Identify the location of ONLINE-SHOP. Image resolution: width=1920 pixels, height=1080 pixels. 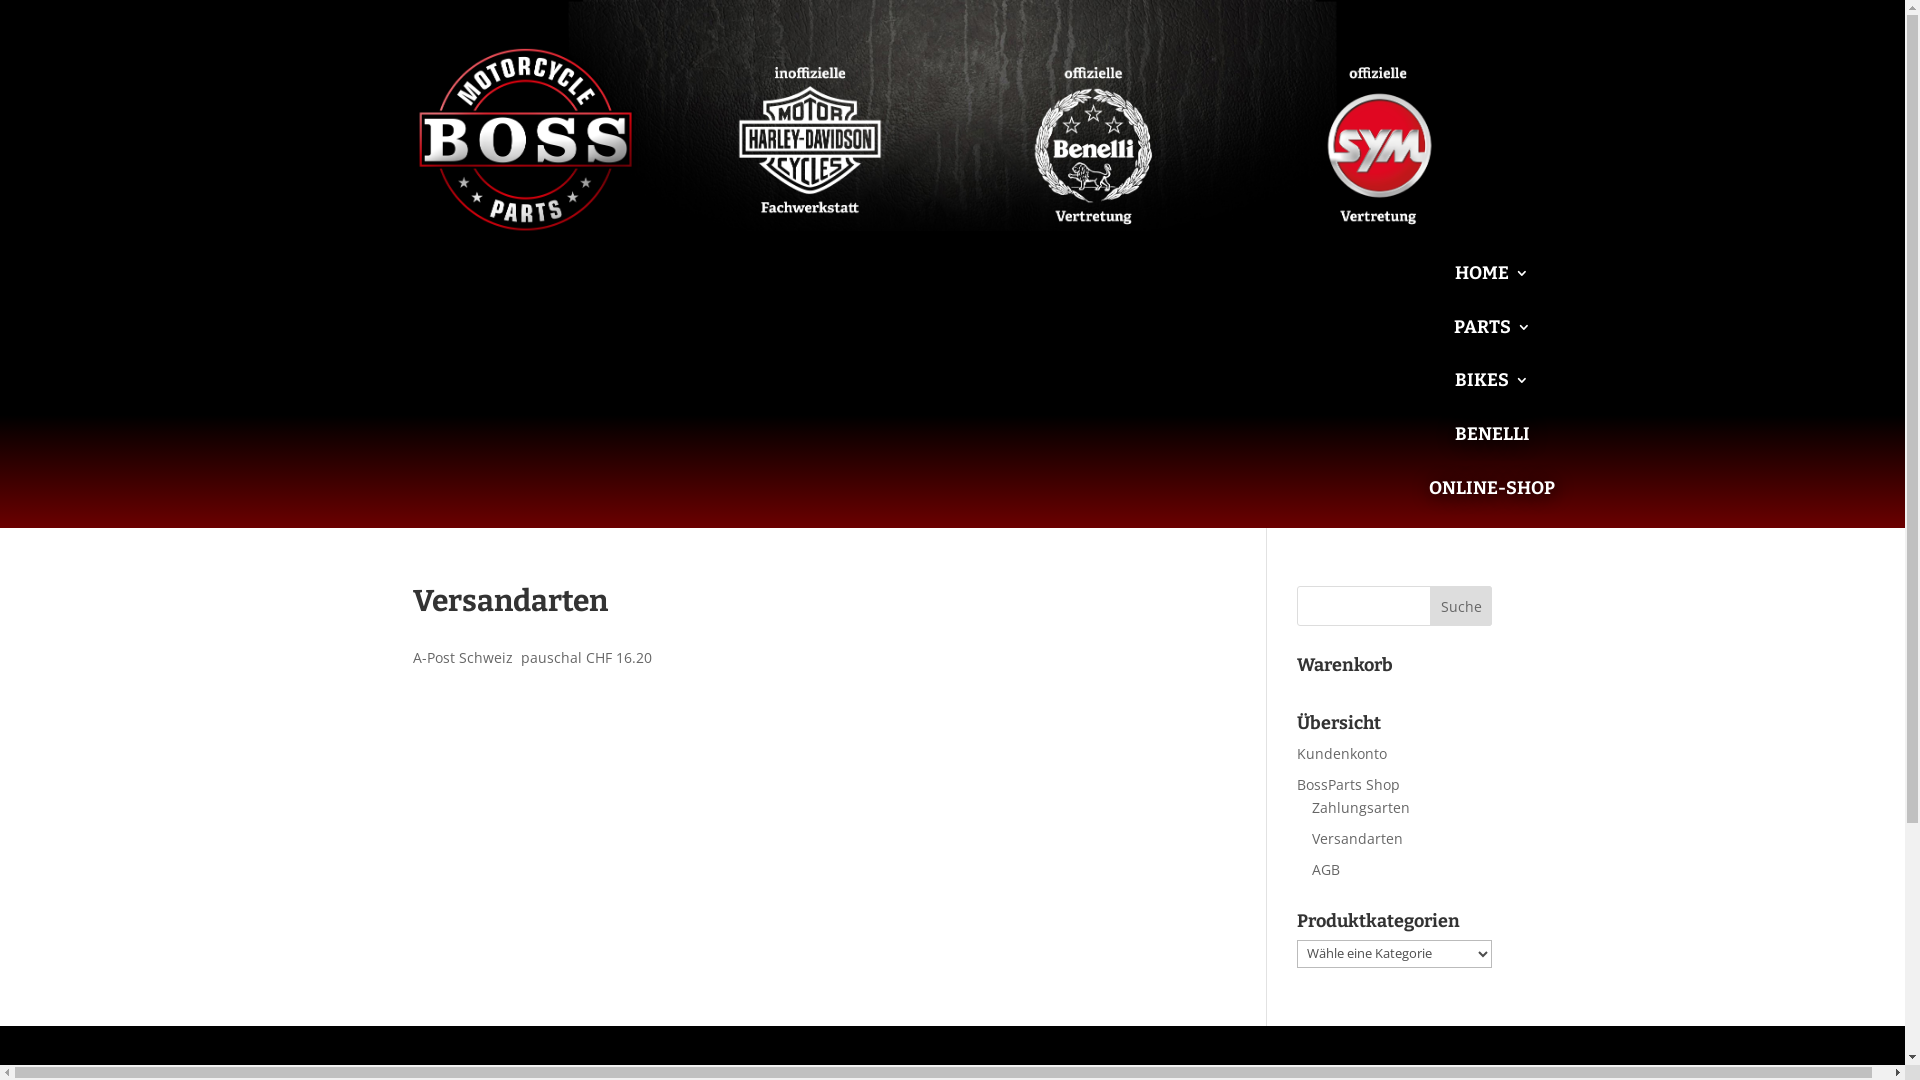
(1492, 504).